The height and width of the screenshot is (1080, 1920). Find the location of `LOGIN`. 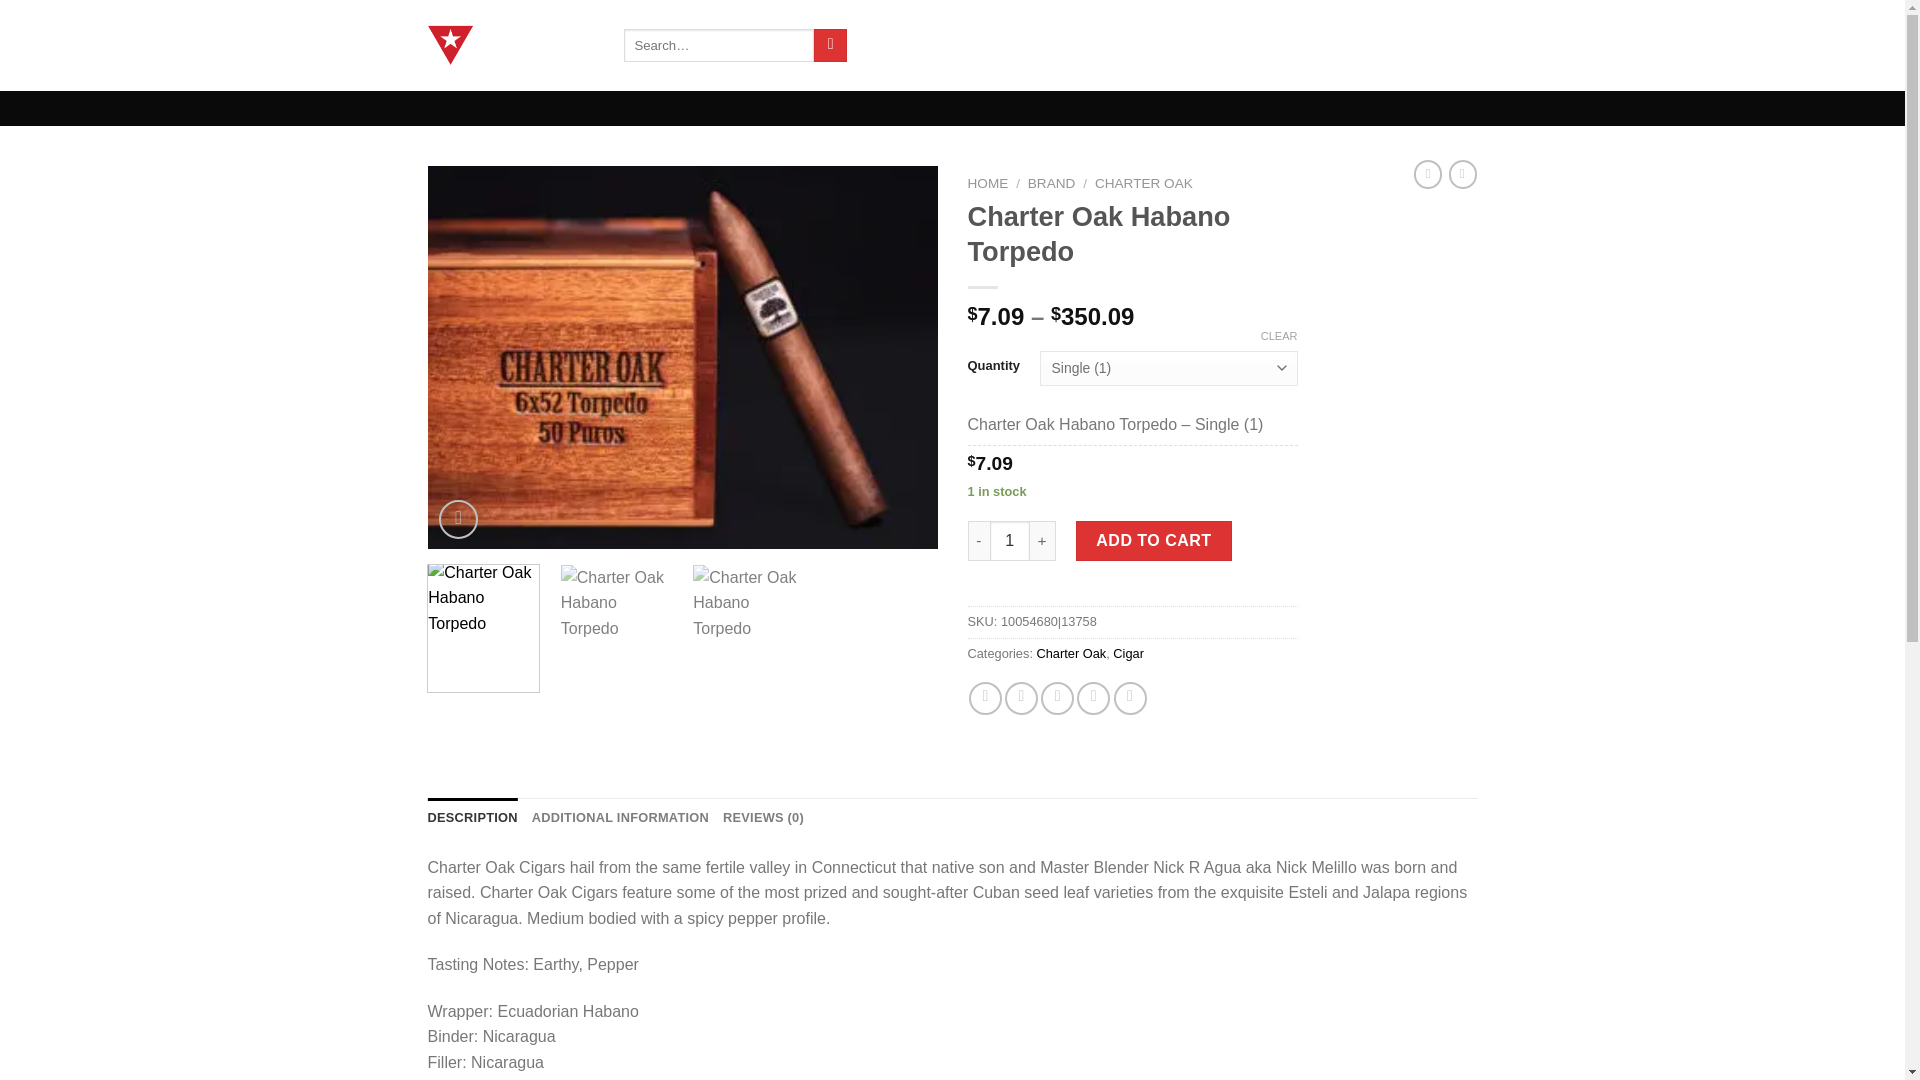

LOGIN is located at coordinates (1307, 44).